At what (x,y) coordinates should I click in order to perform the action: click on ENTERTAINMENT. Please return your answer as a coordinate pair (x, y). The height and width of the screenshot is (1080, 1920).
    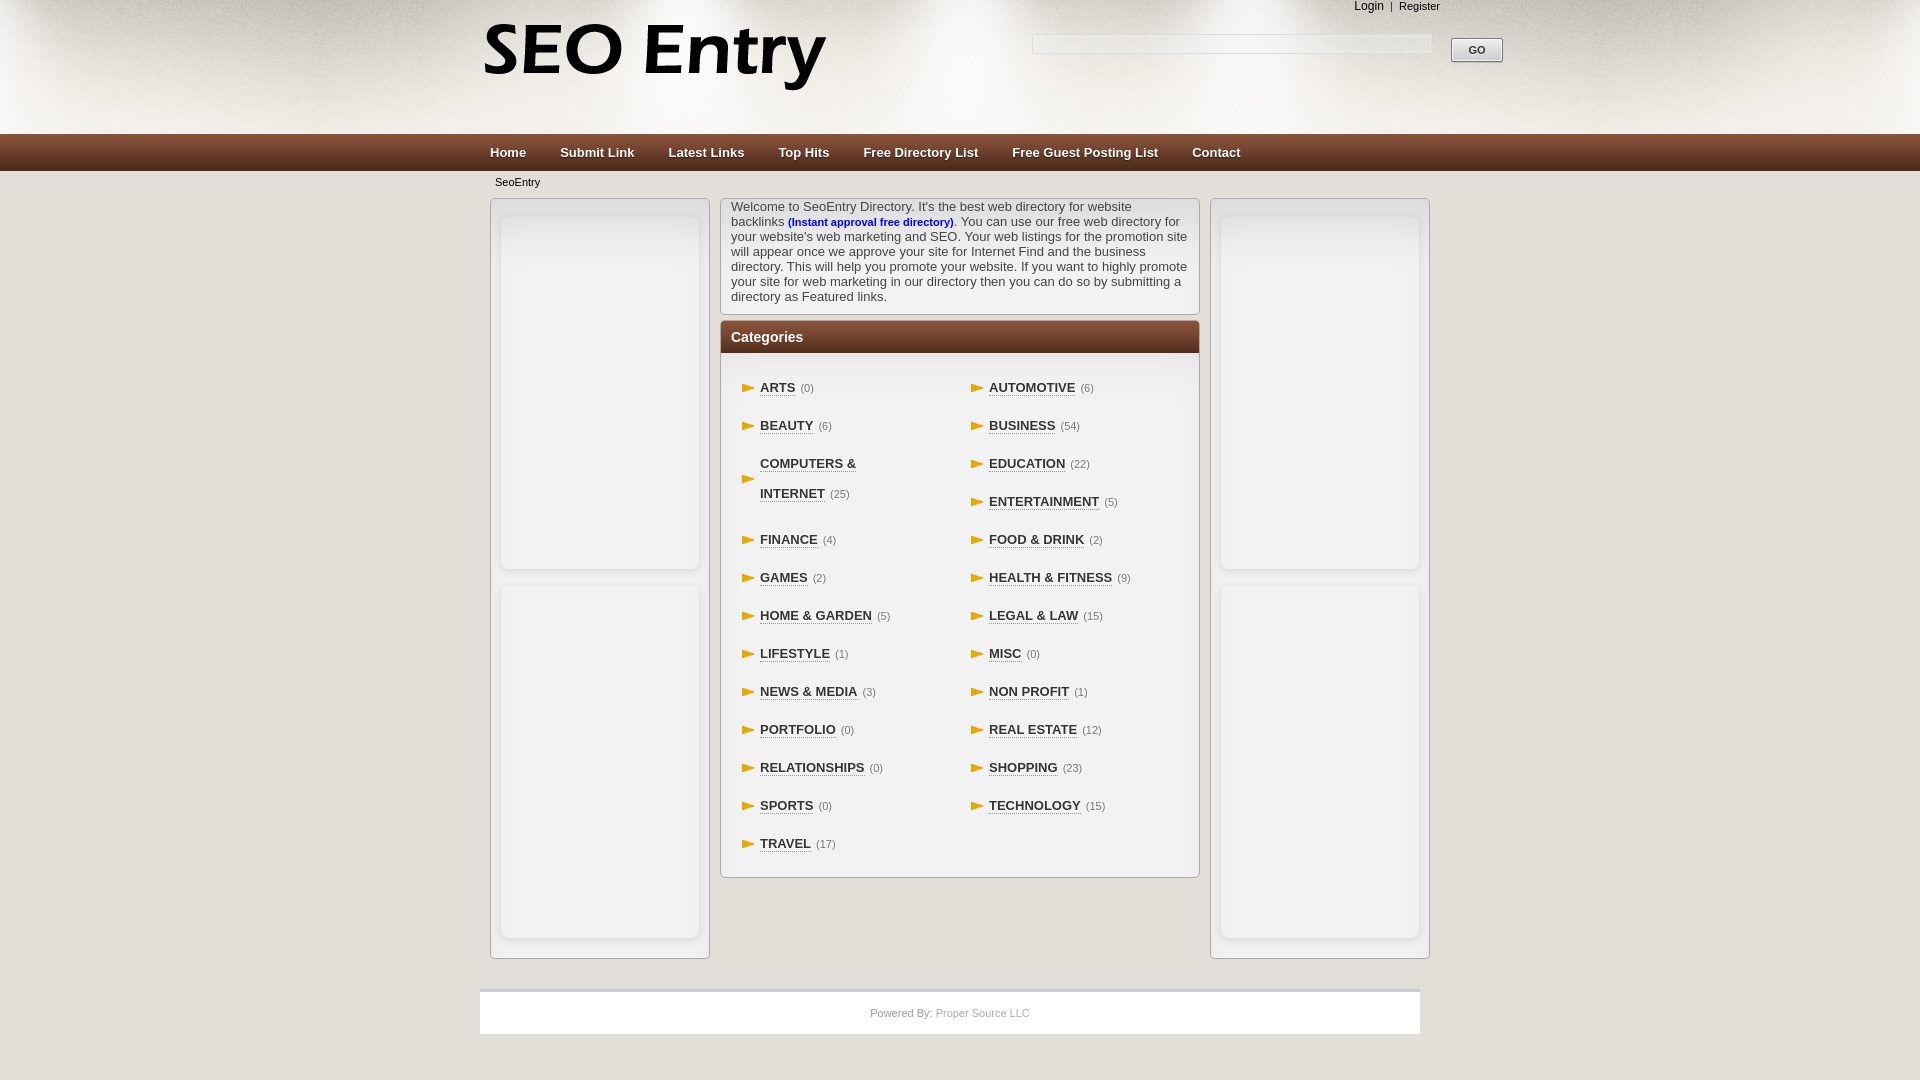
    Looking at the image, I should click on (1043, 501).